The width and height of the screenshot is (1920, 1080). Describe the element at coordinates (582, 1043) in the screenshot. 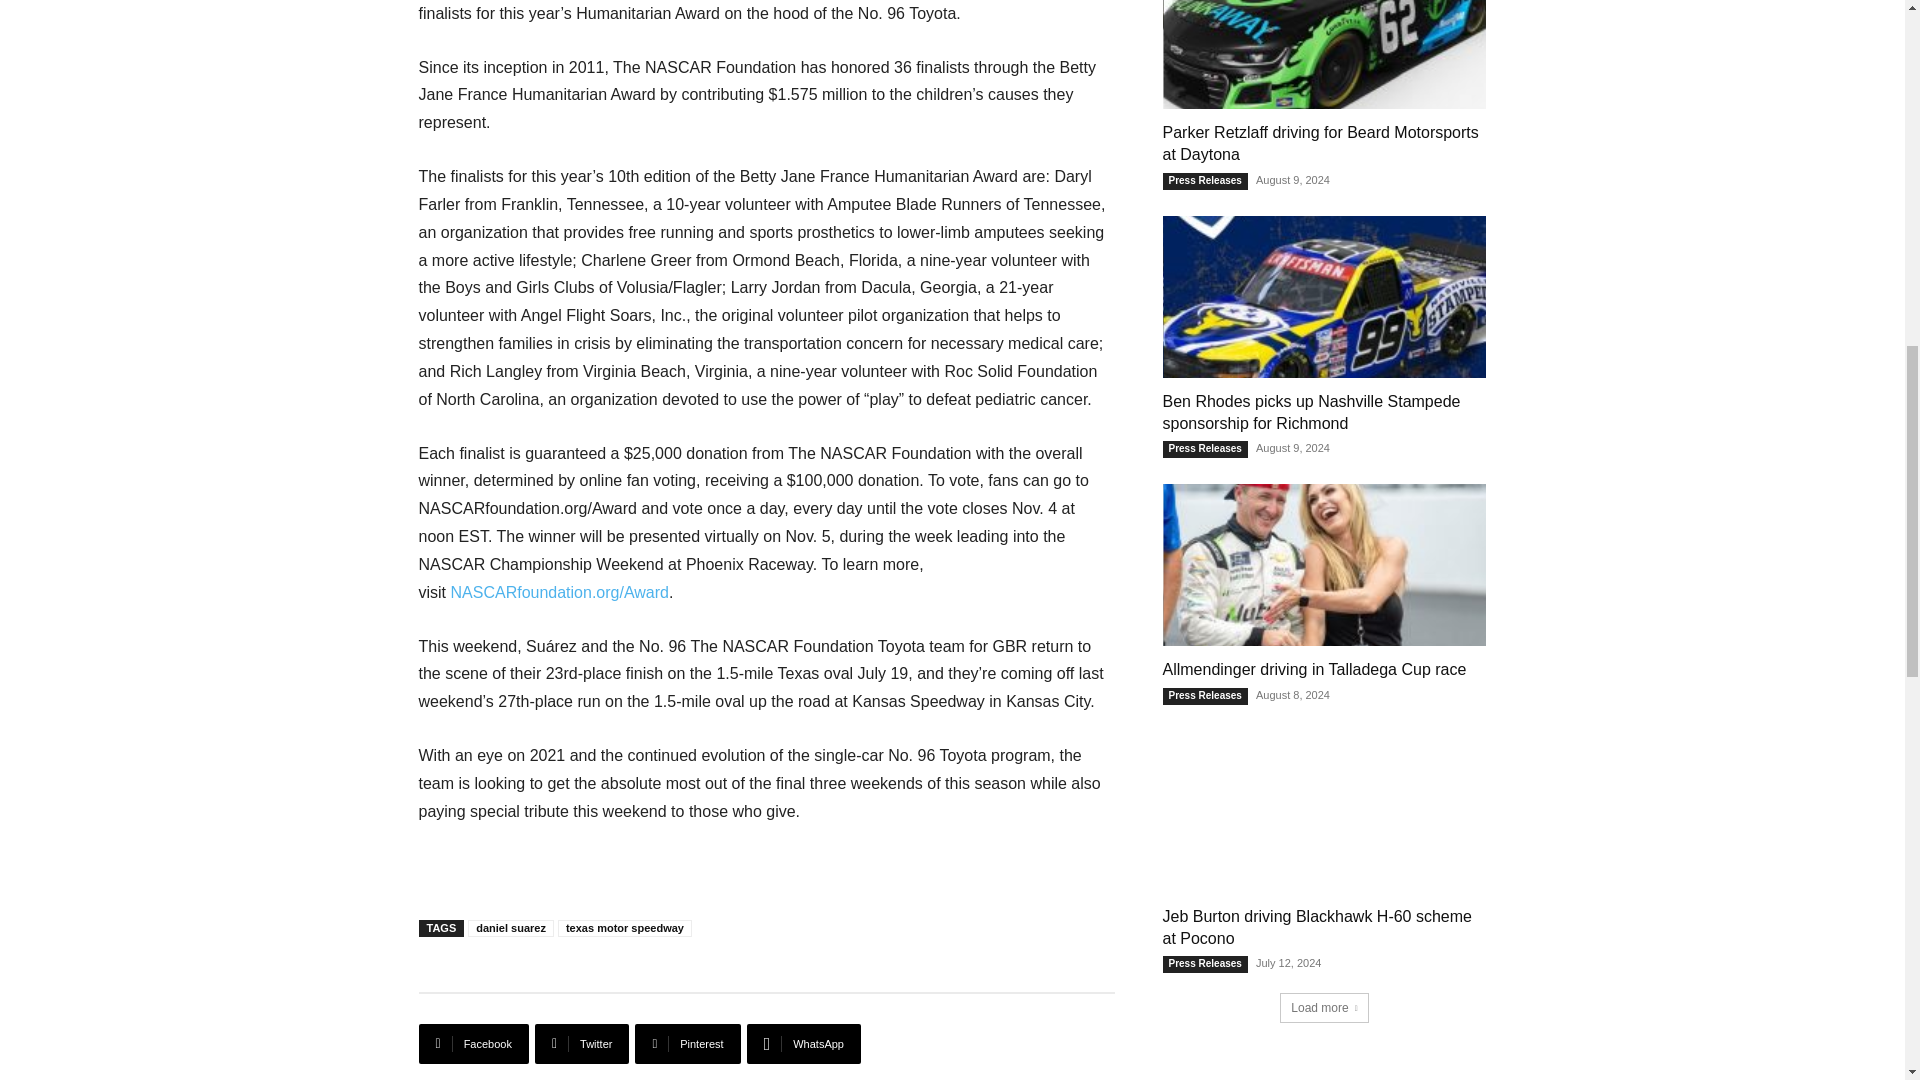

I see `Twitter` at that location.